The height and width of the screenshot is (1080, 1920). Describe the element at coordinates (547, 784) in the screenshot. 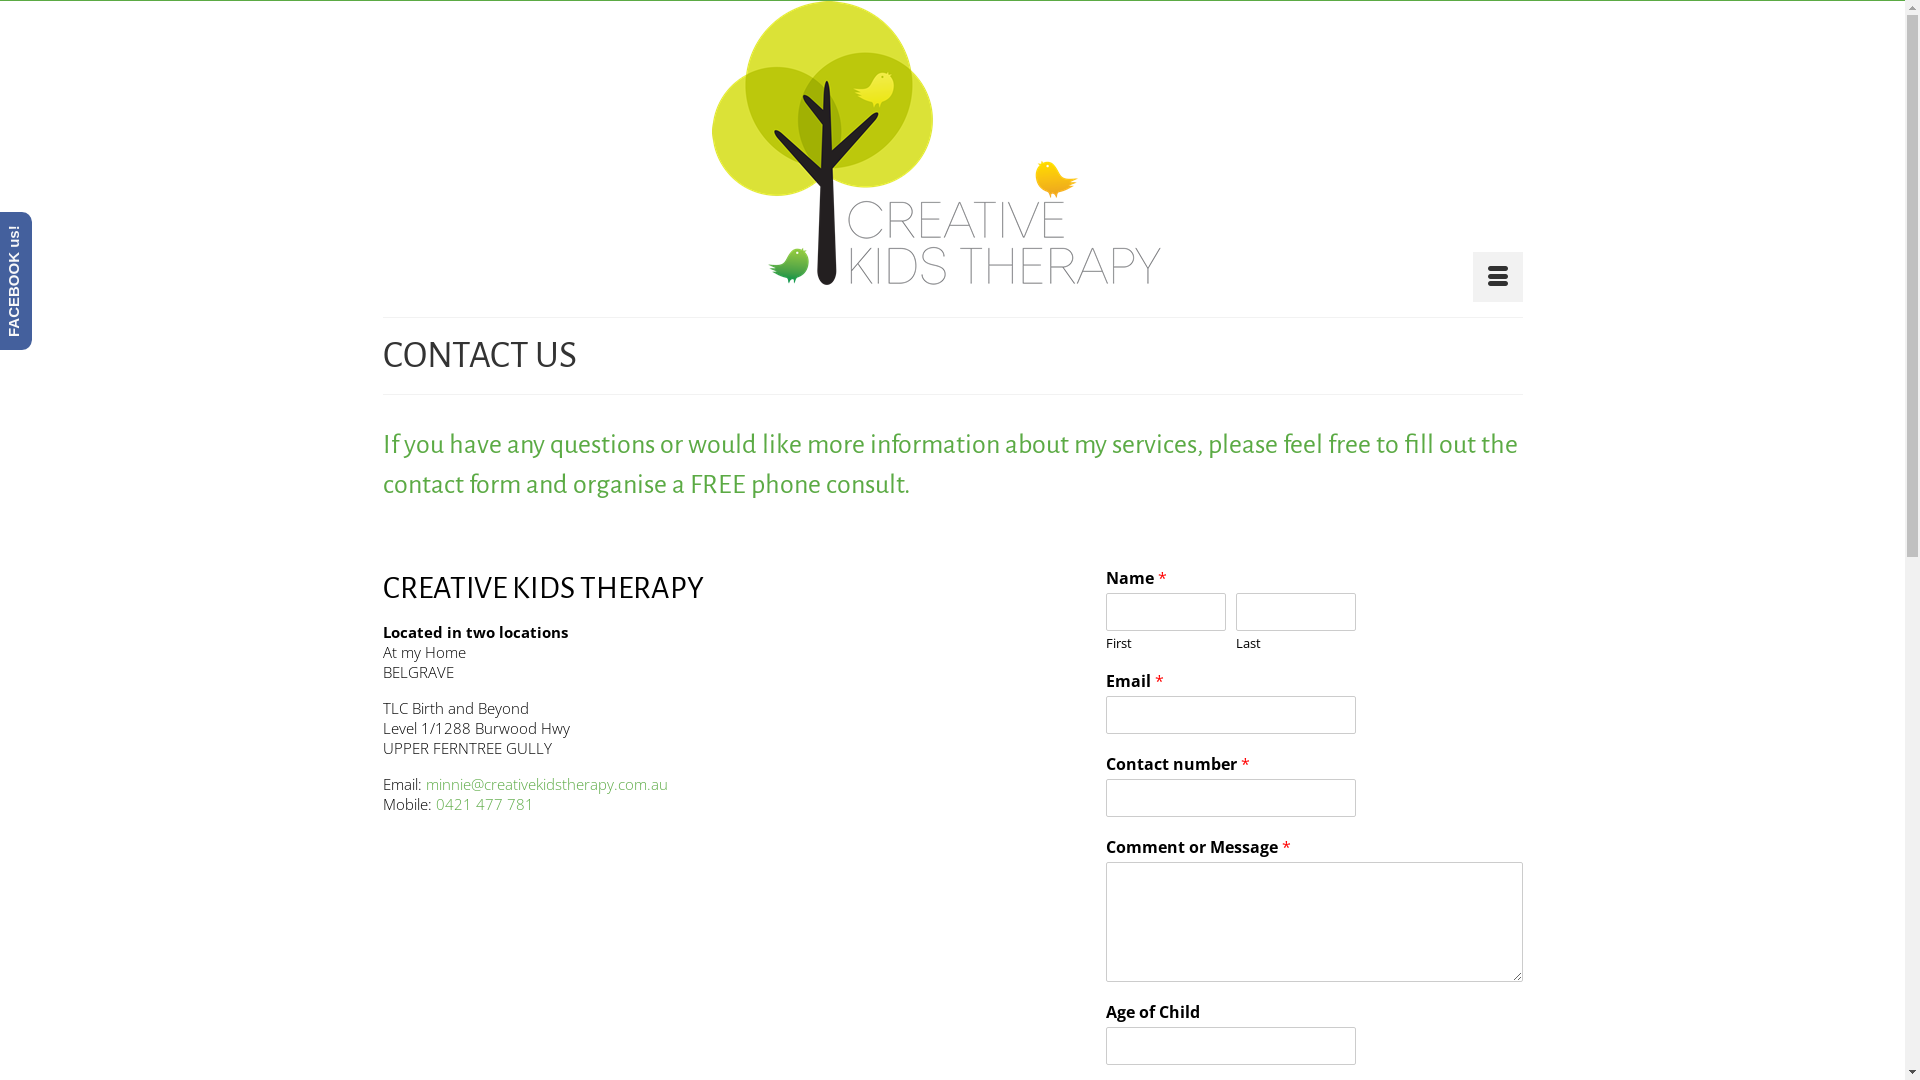

I see `minnie@creativekidstherapy.com.au` at that location.